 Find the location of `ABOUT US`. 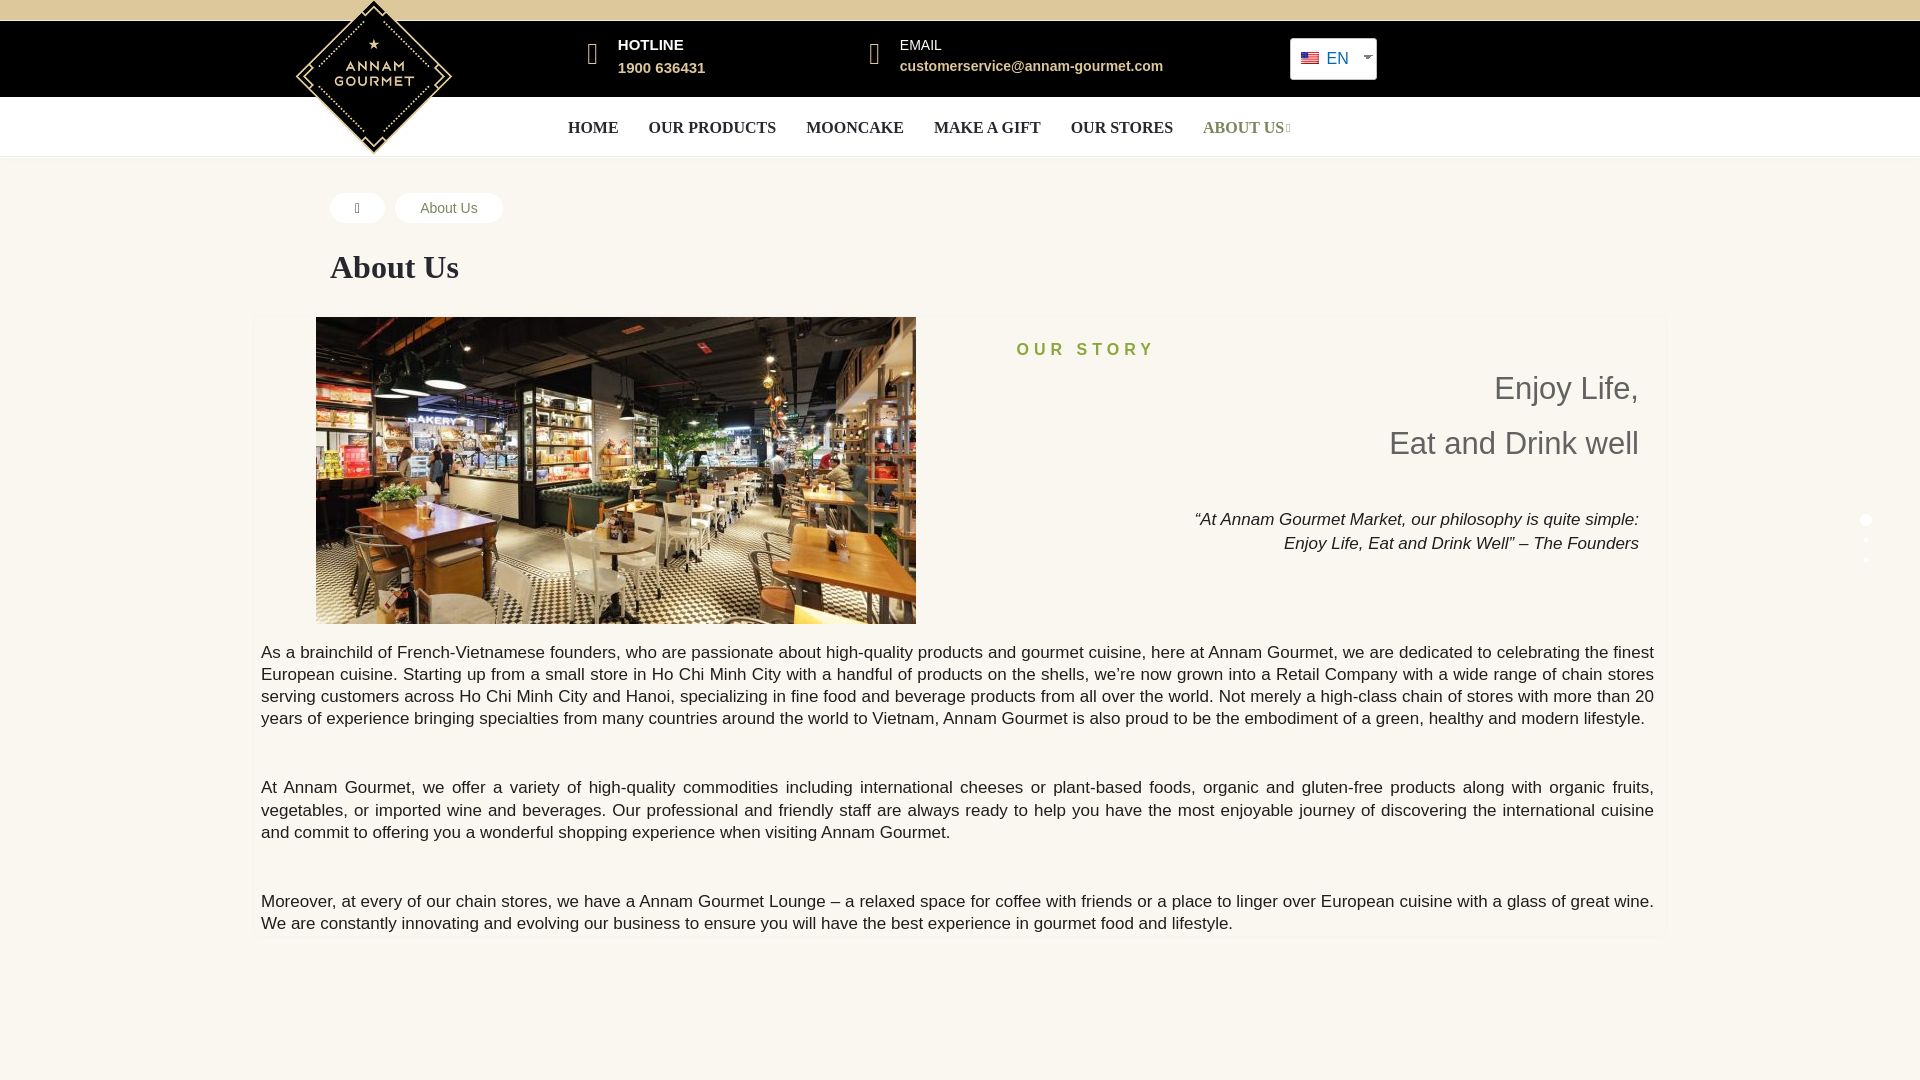

ABOUT US is located at coordinates (1246, 128).